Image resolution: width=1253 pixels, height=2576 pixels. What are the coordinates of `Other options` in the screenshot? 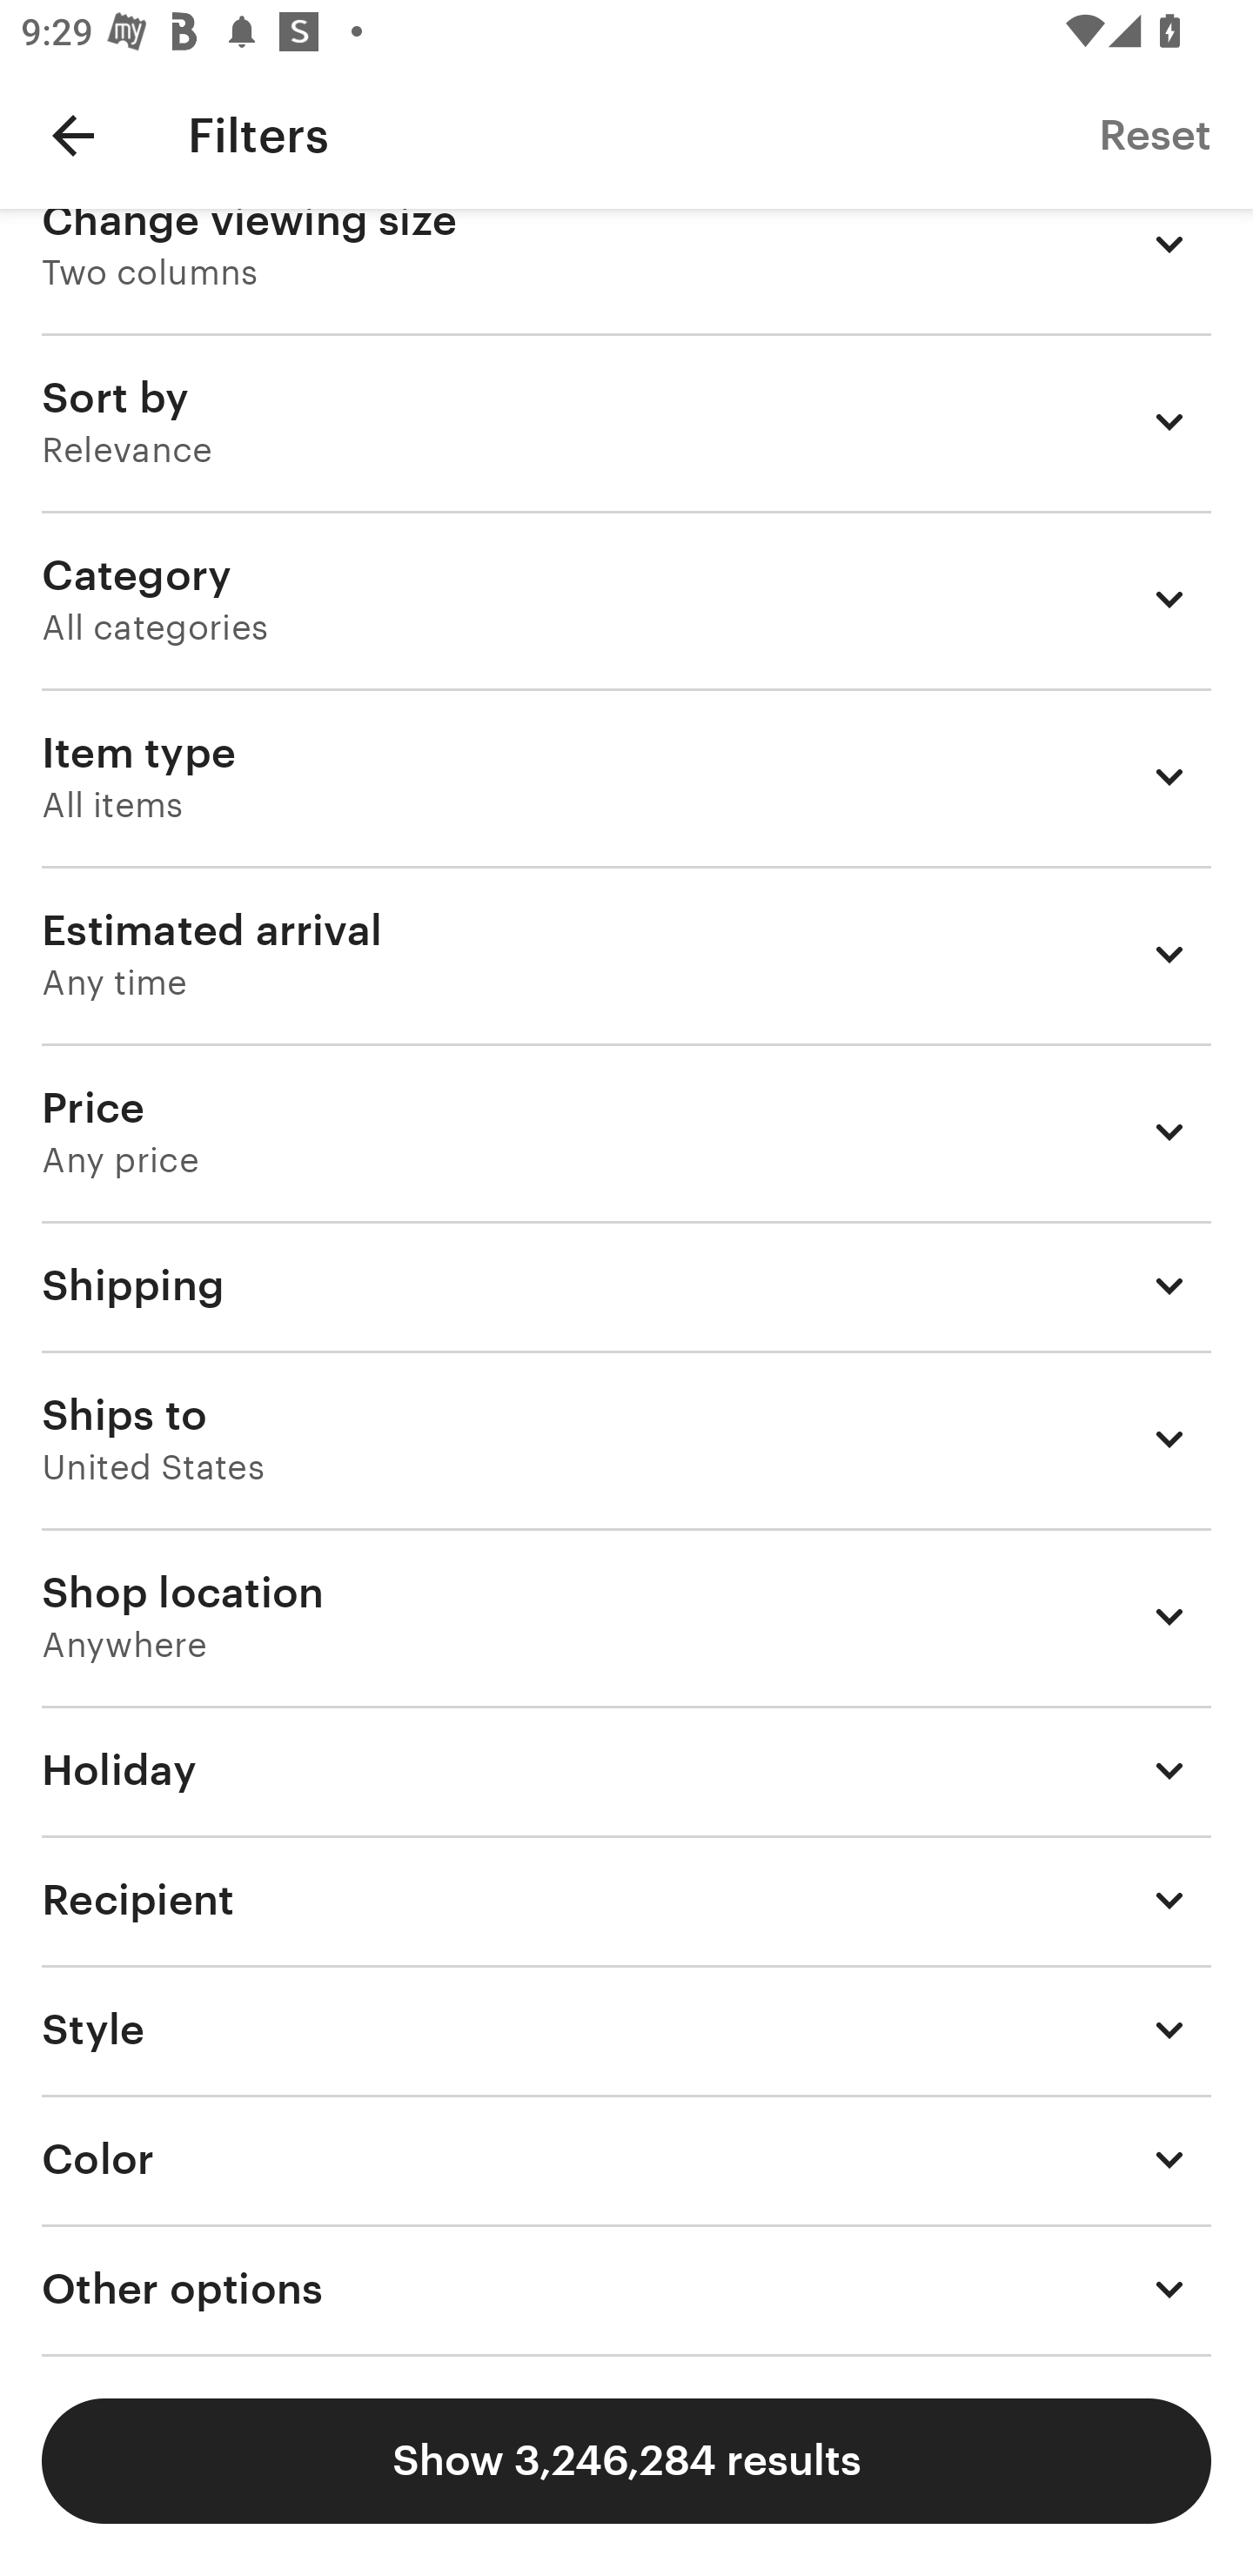 It's located at (626, 2290).